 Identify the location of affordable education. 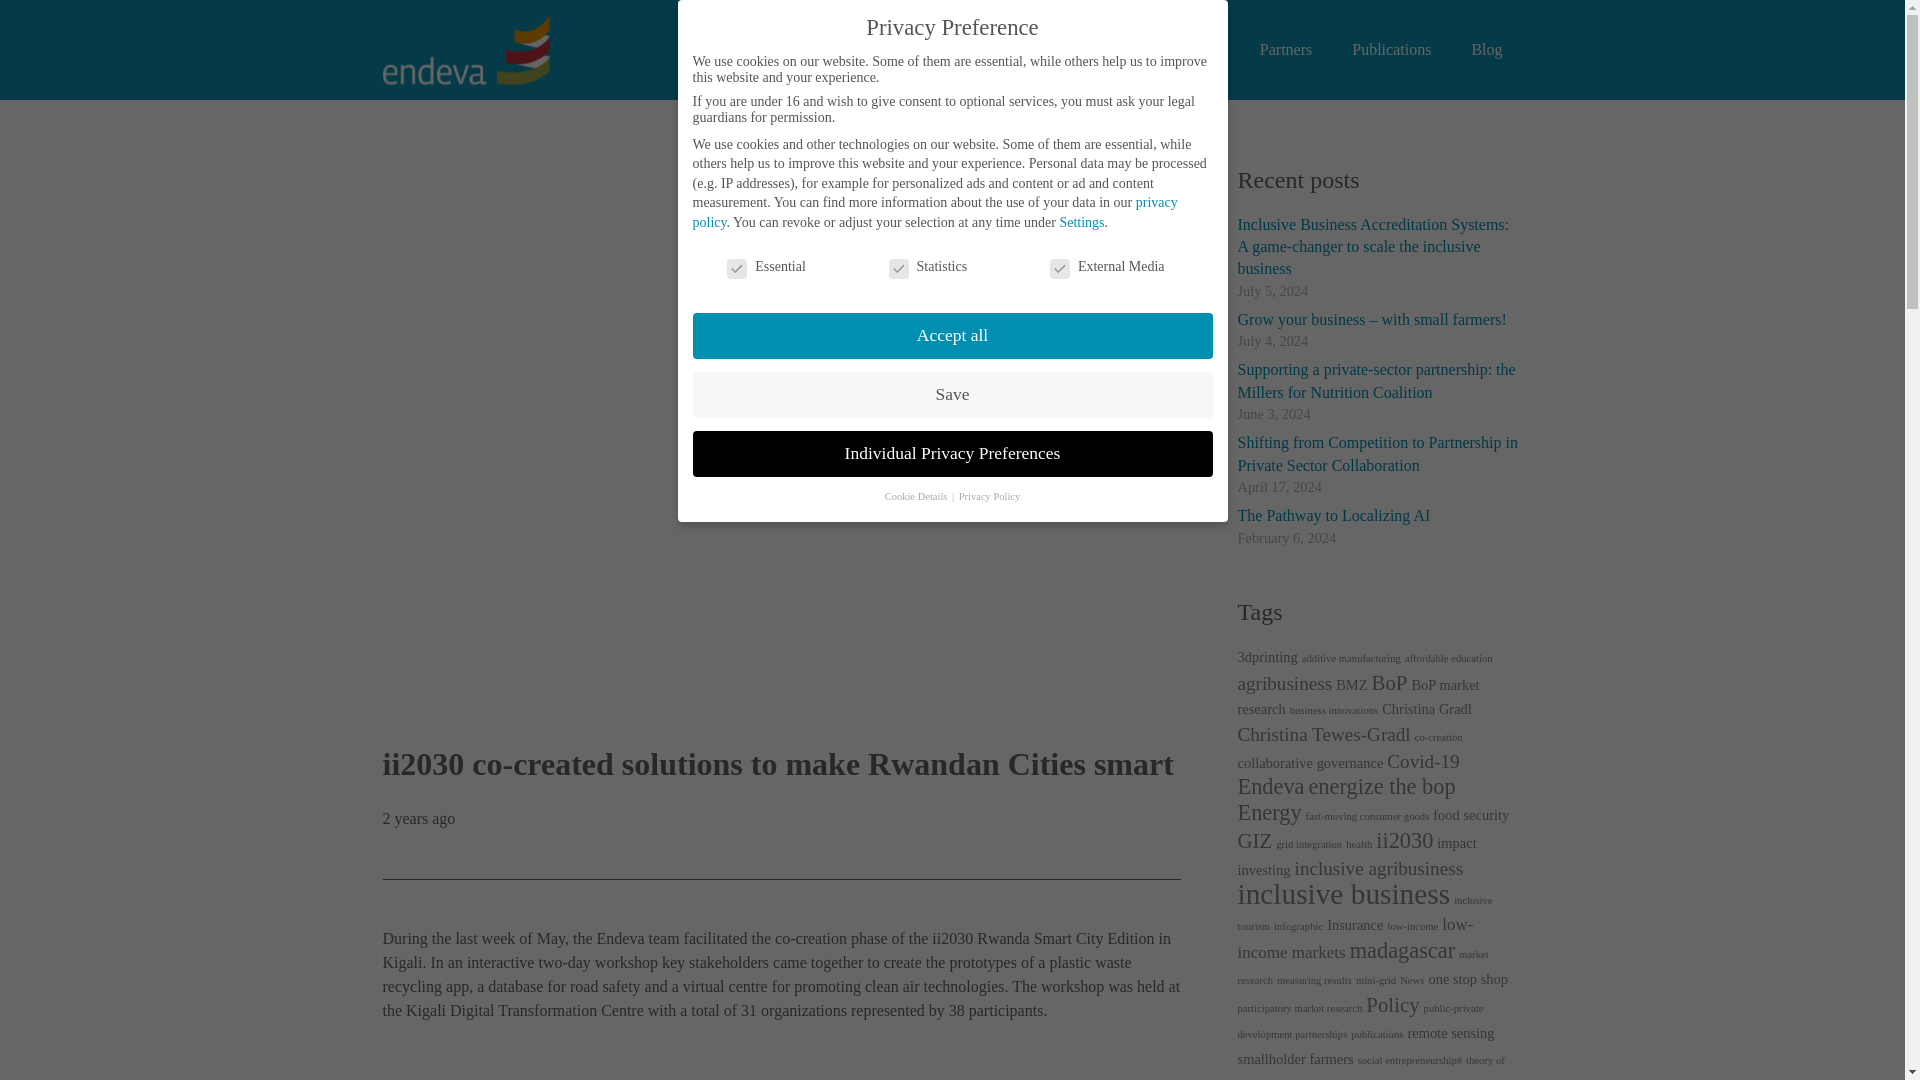
(1449, 658).